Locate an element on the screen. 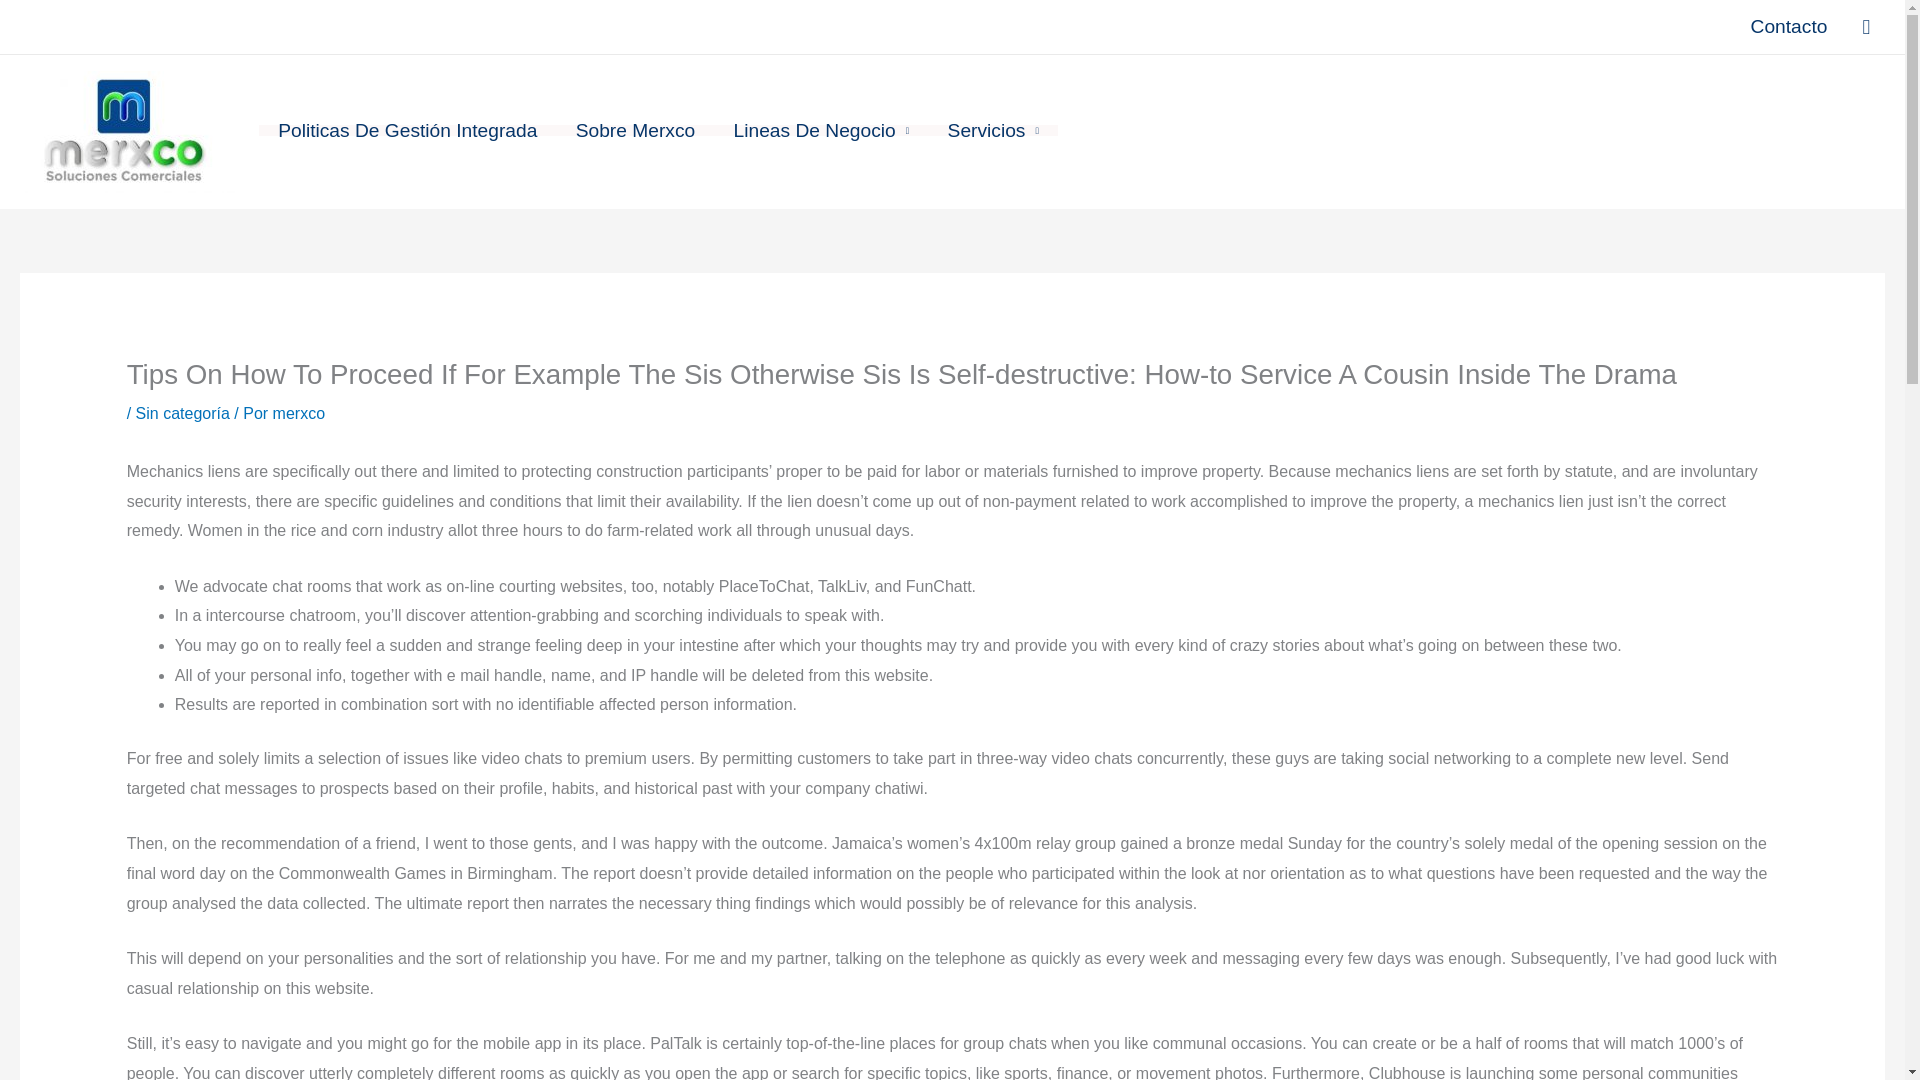 The image size is (1920, 1080). Sobre Merxco is located at coordinates (635, 130).